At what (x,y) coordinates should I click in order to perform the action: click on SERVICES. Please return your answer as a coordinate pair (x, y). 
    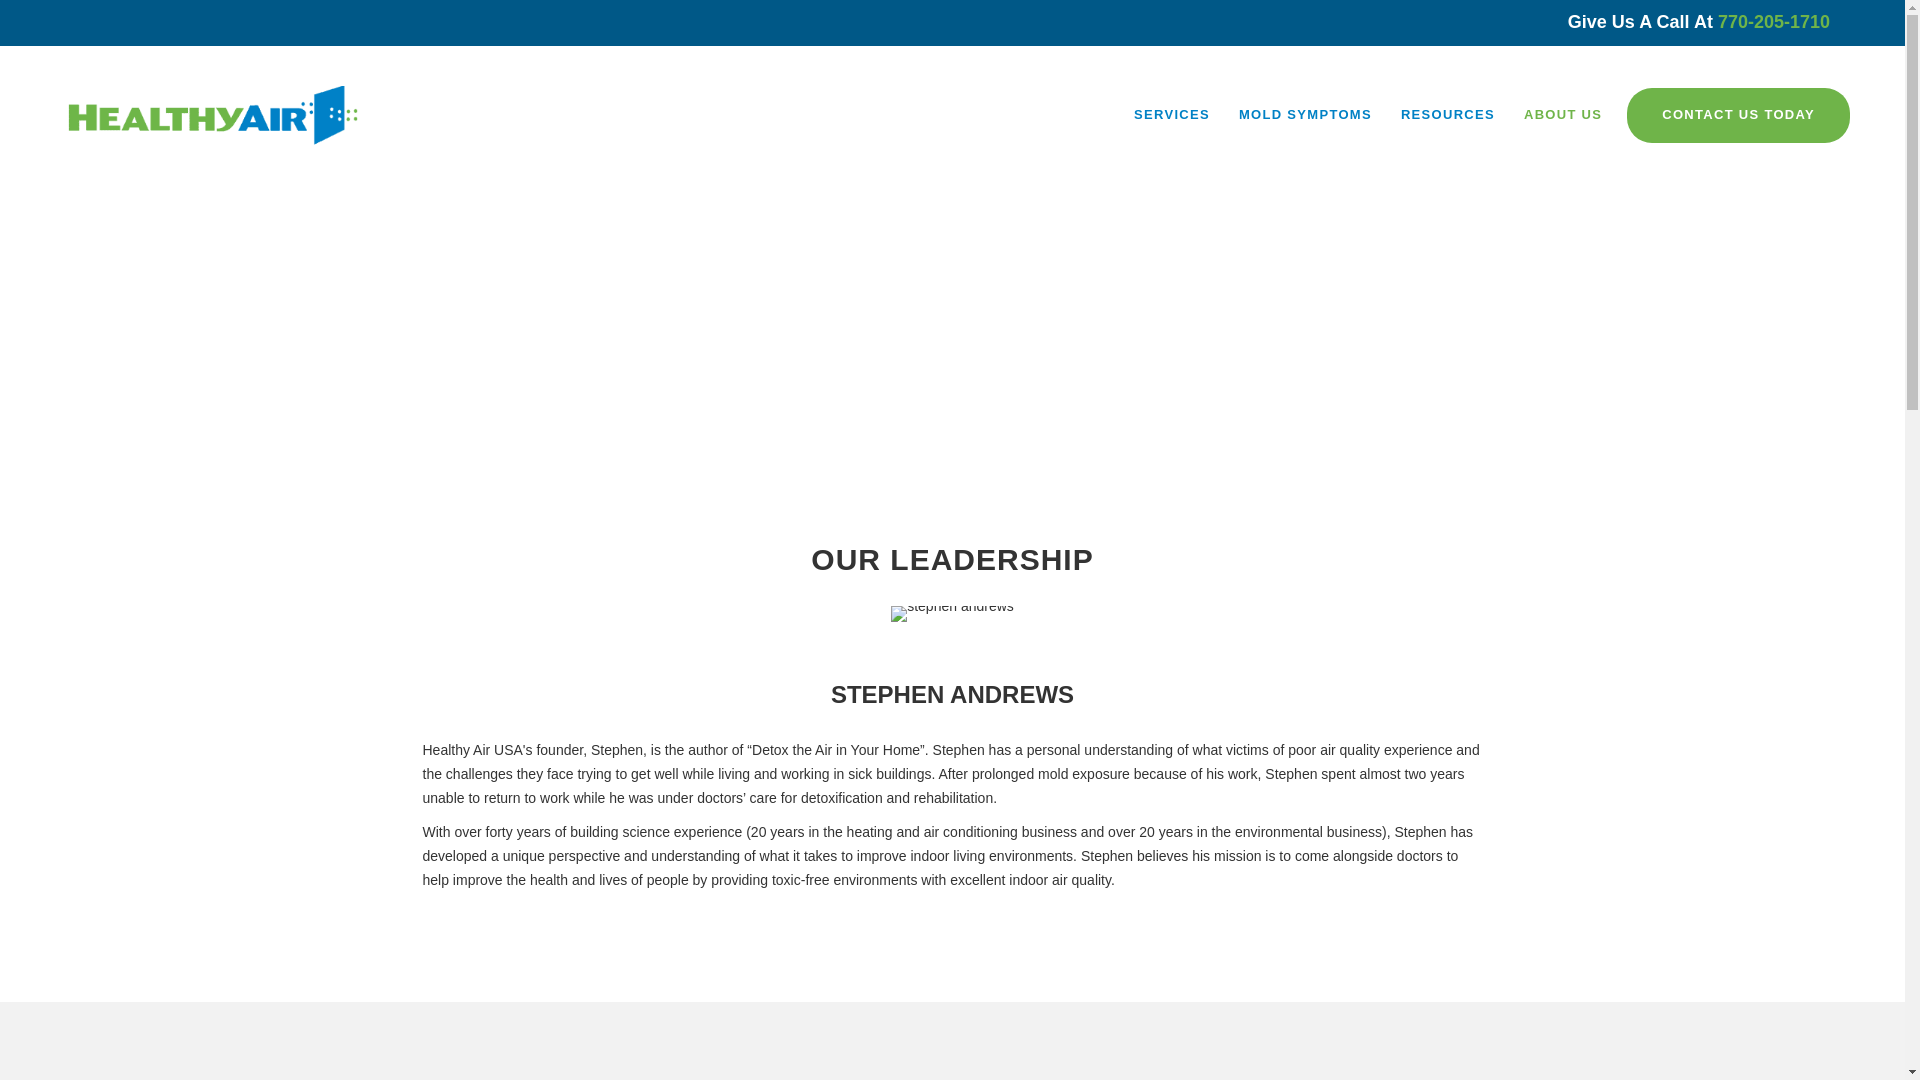
    Looking at the image, I should click on (1172, 115).